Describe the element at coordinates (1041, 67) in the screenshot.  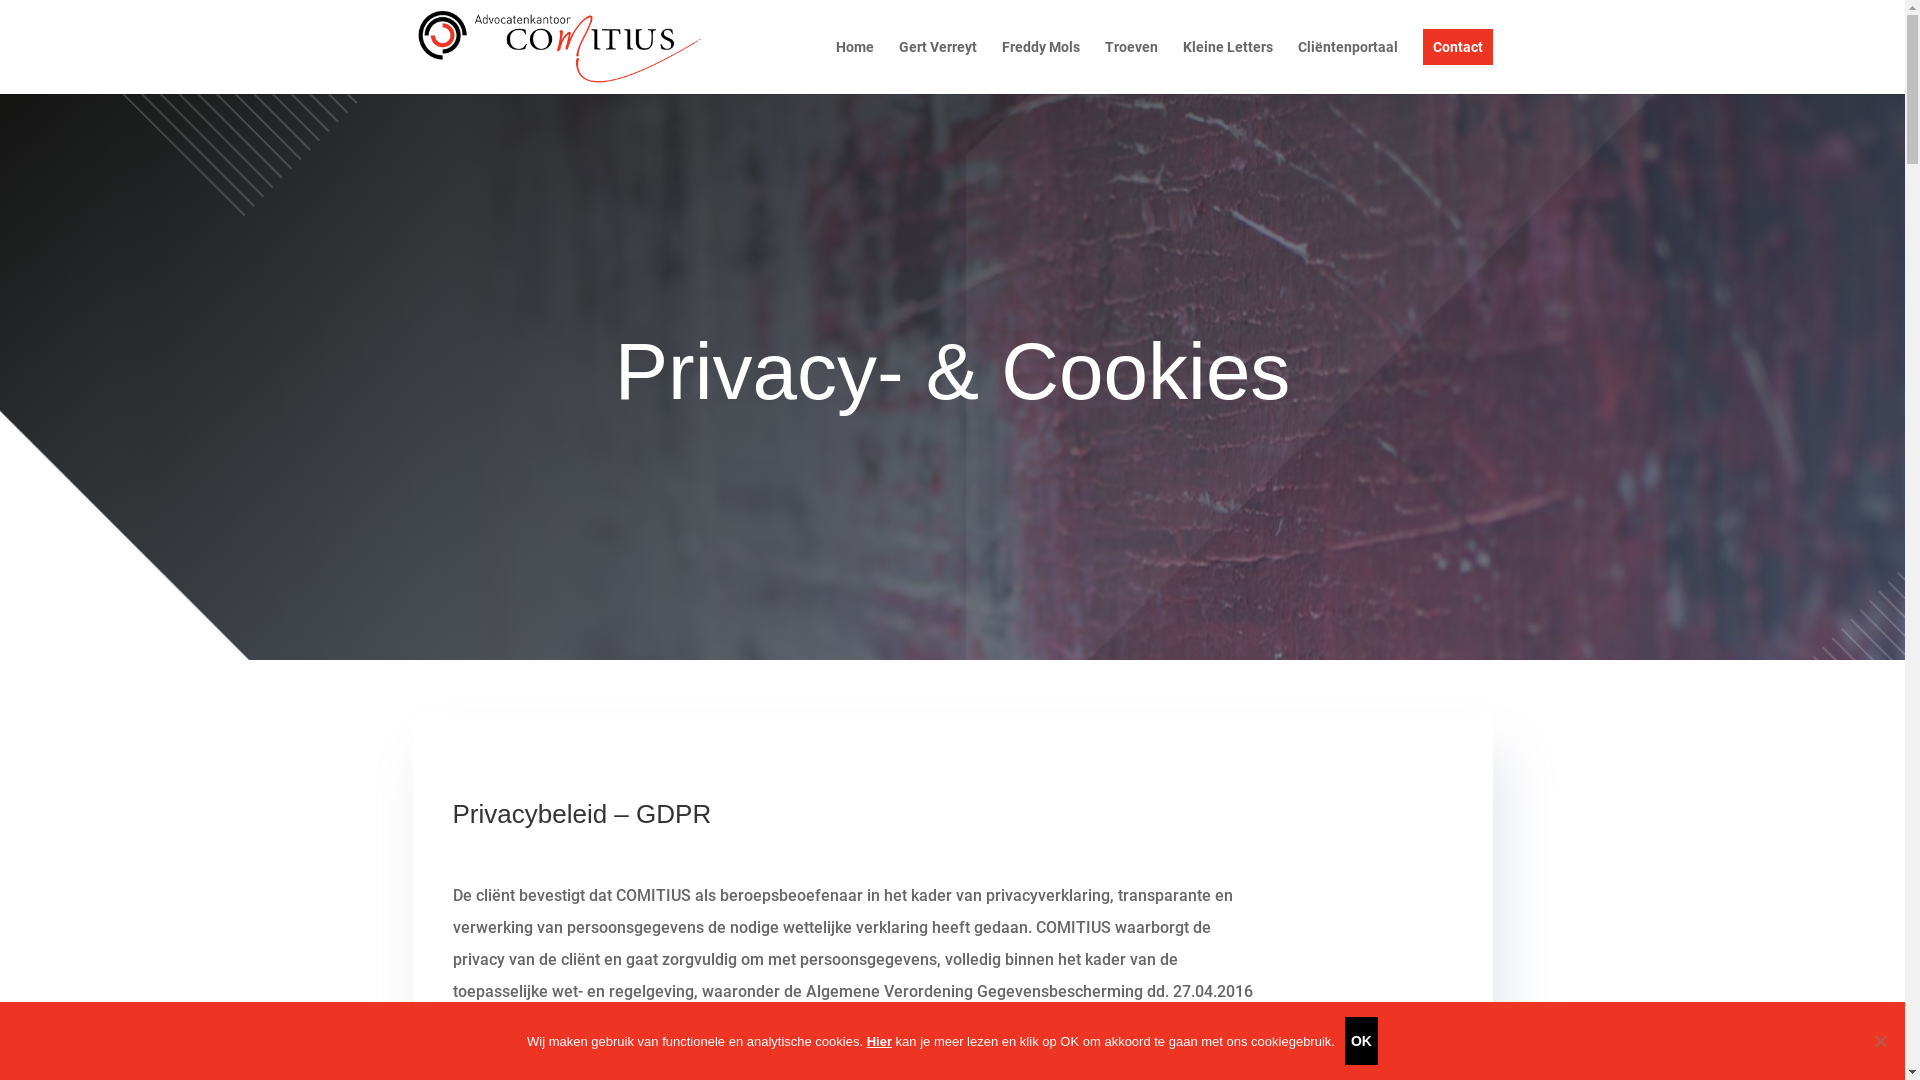
I see `Freddy Mols` at that location.